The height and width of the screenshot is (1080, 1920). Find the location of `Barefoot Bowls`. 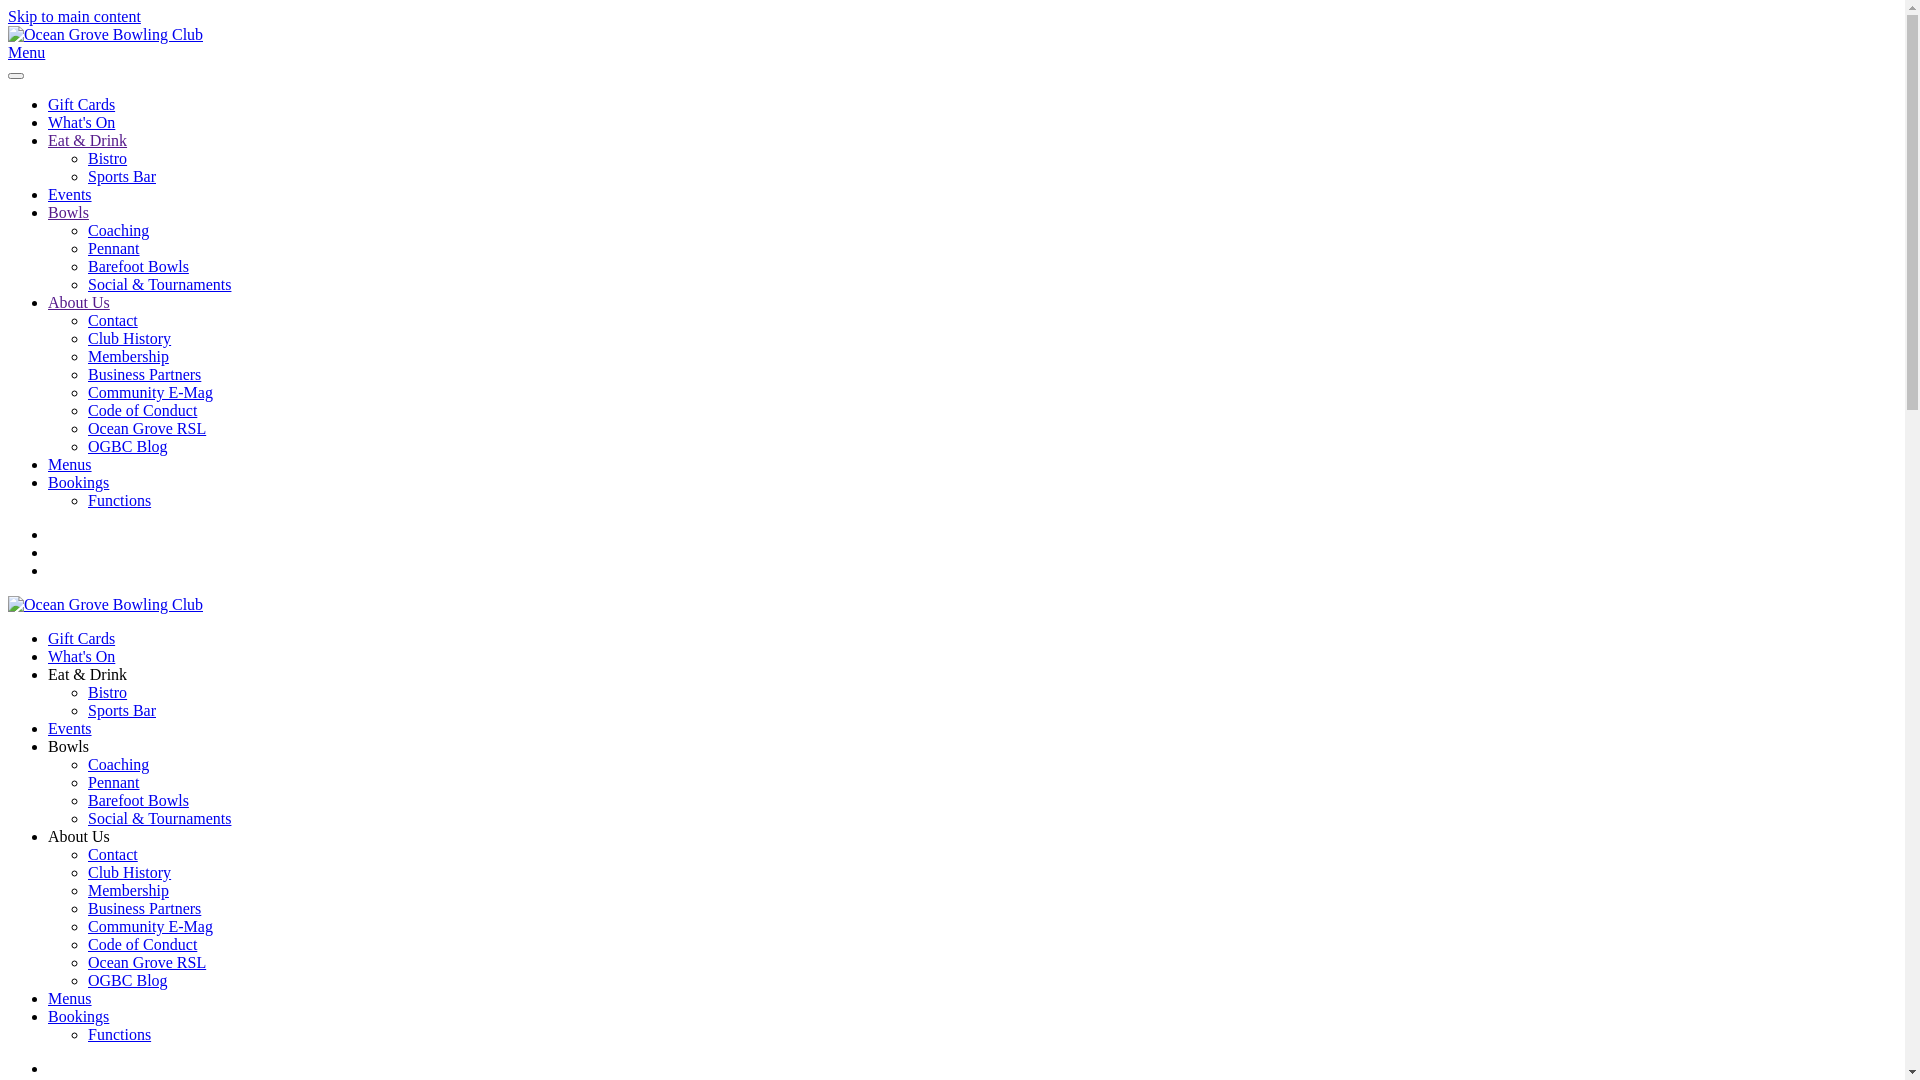

Barefoot Bowls is located at coordinates (138, 266).